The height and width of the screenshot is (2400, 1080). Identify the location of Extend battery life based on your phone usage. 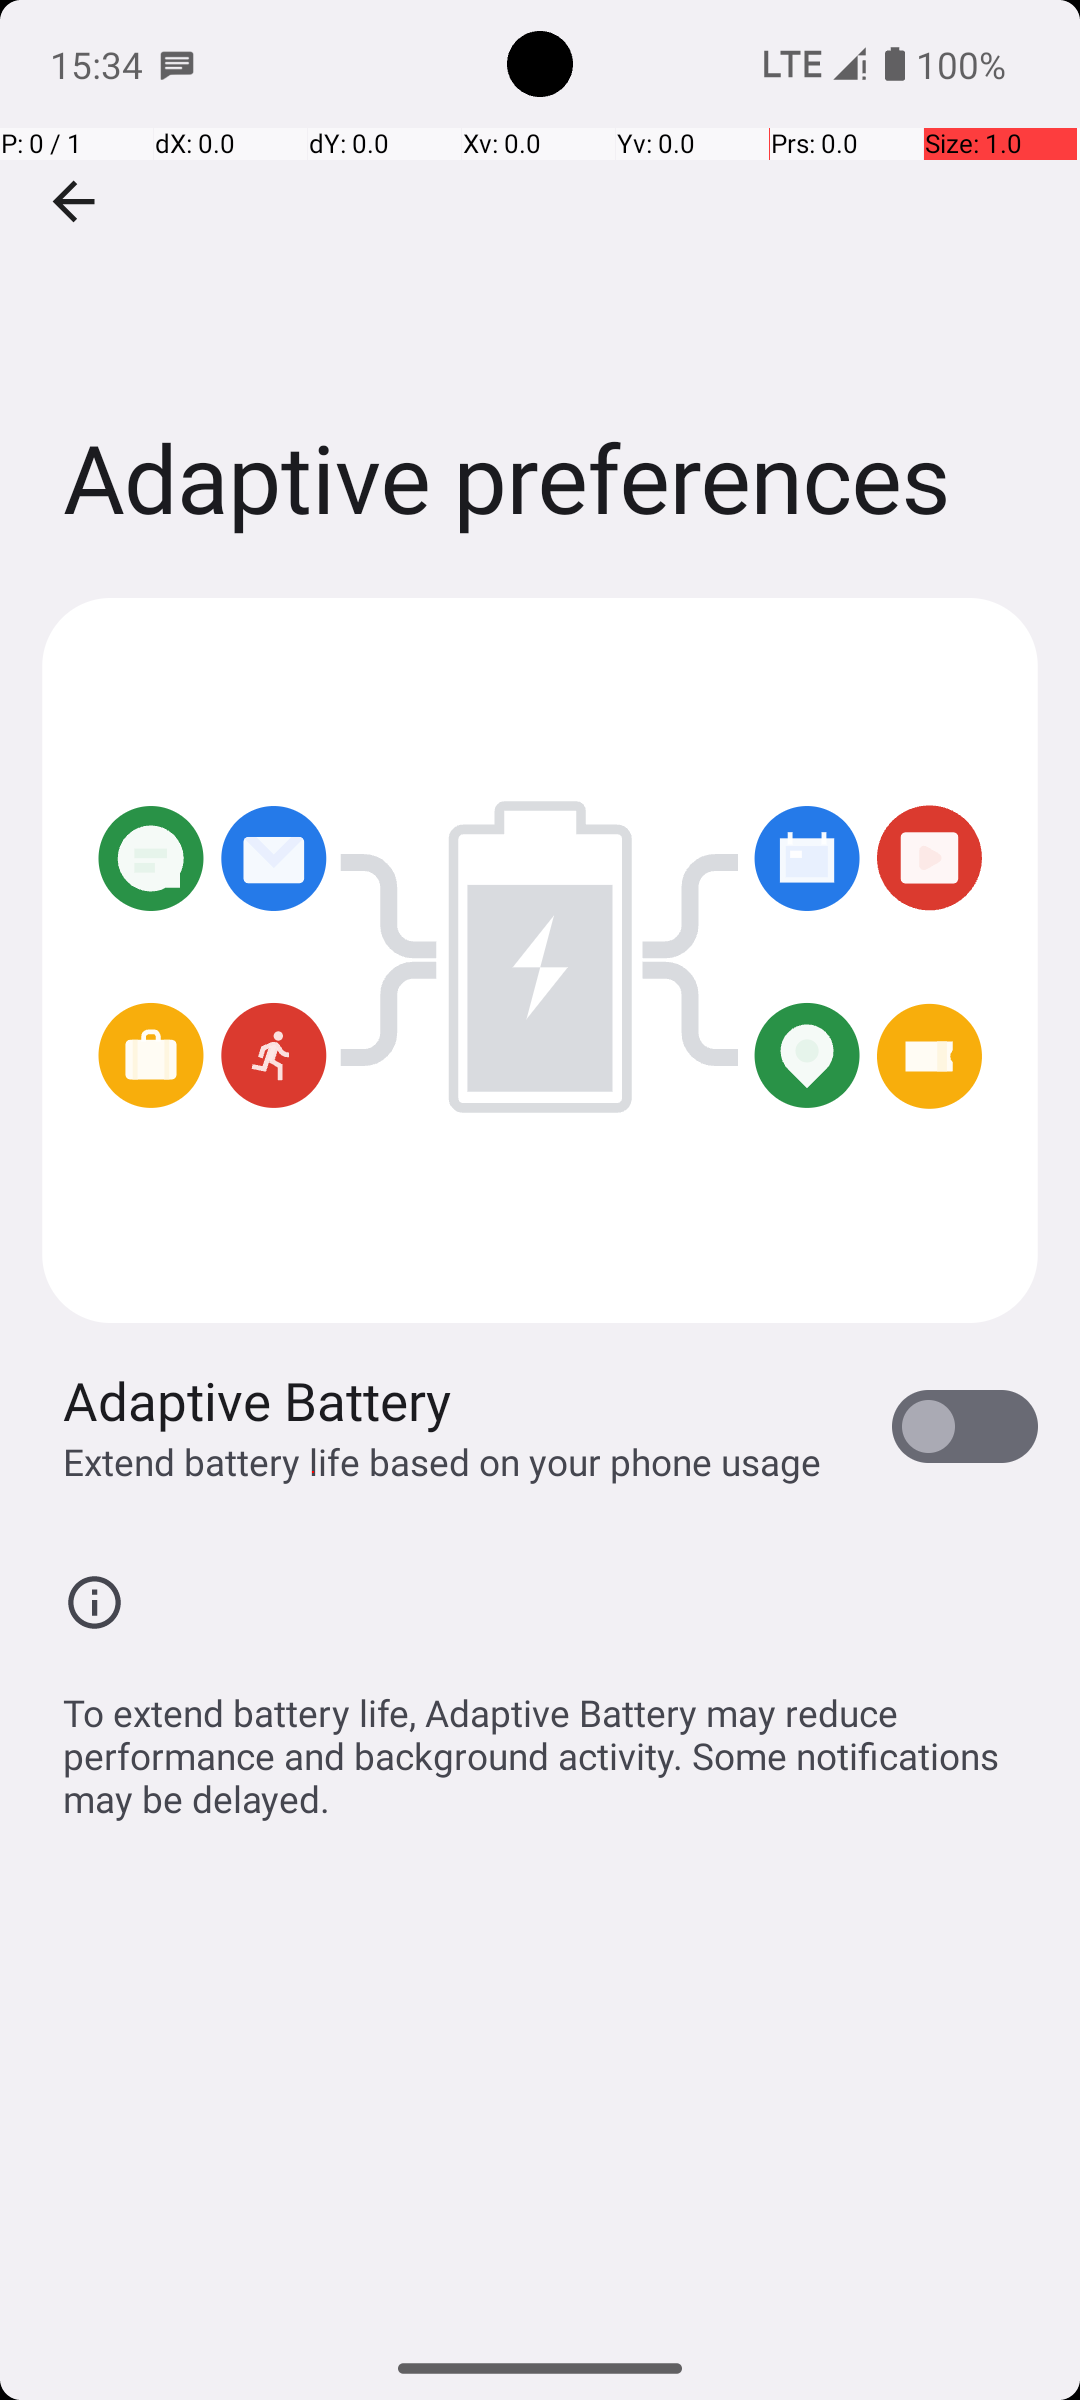
(442, 1462).